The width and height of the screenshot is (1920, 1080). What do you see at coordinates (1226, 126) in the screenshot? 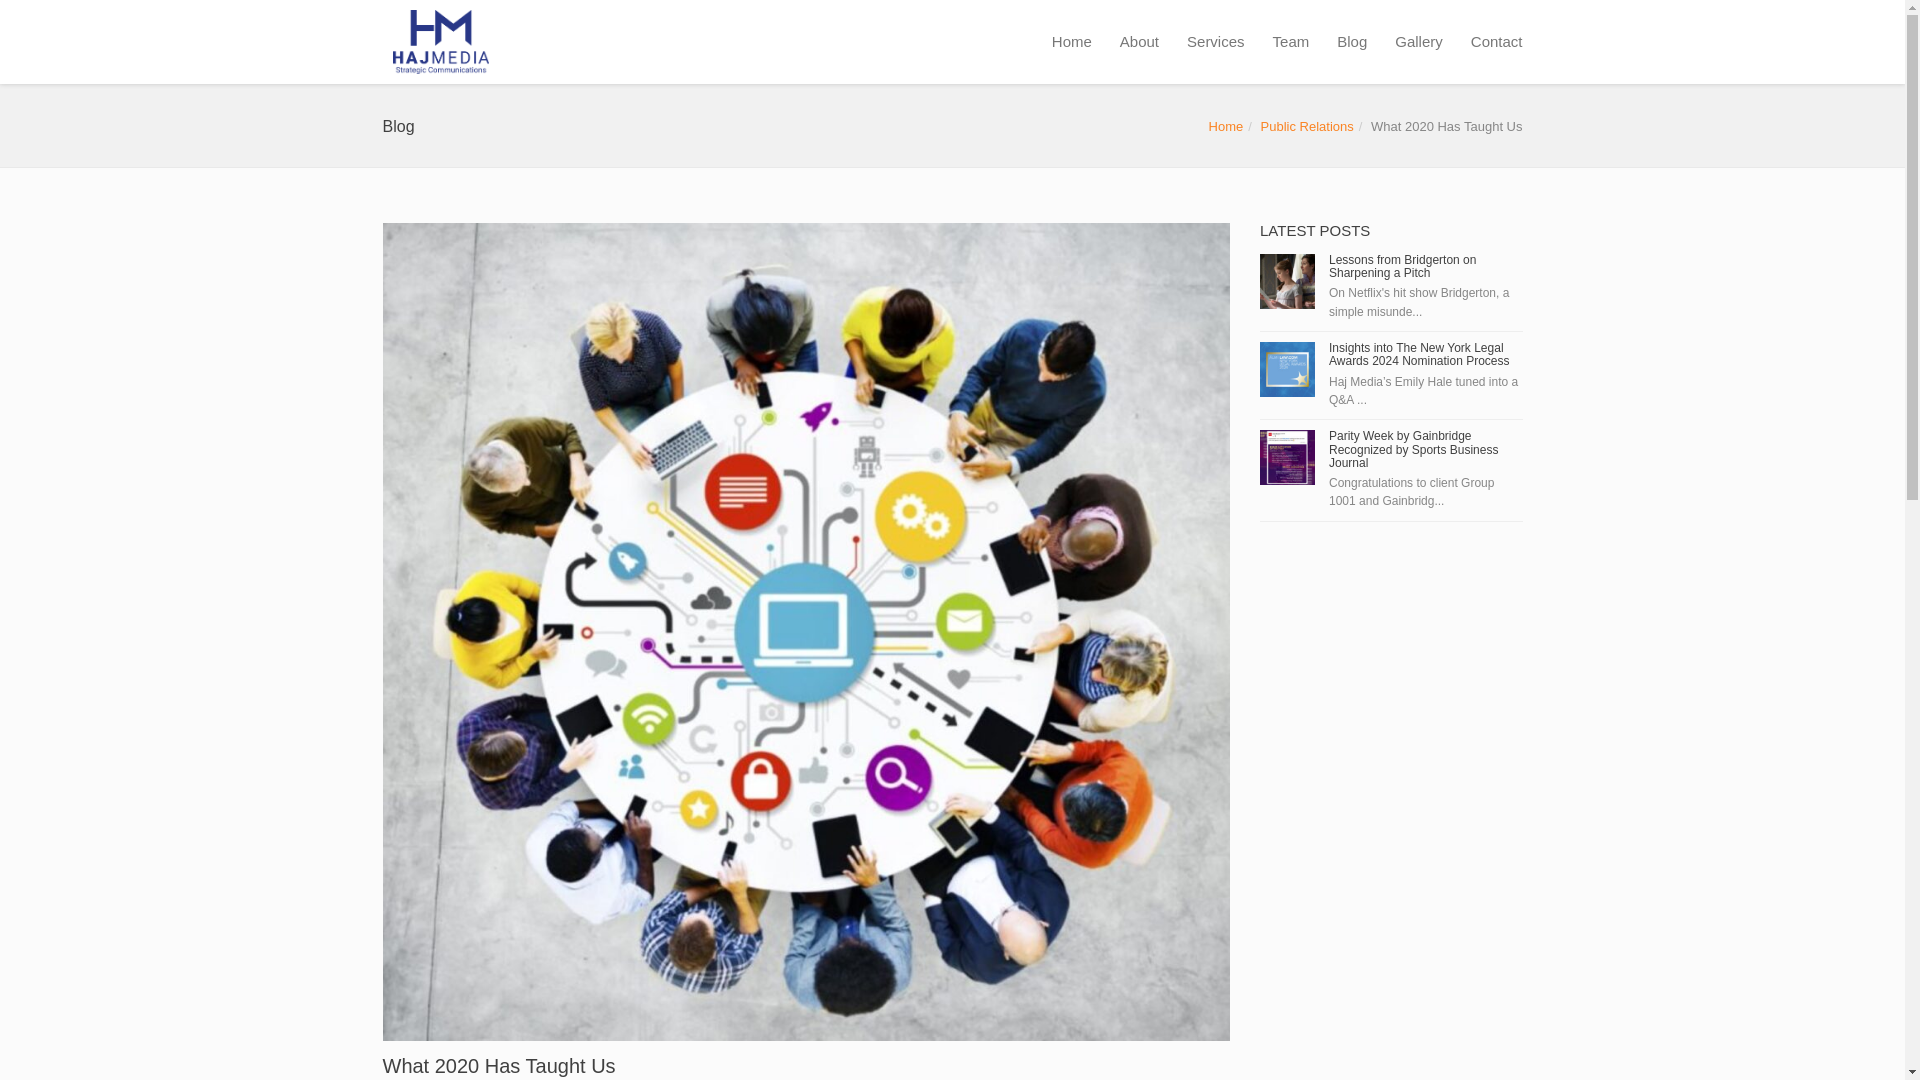
I see `Home` at bounding box center [1226, 126].